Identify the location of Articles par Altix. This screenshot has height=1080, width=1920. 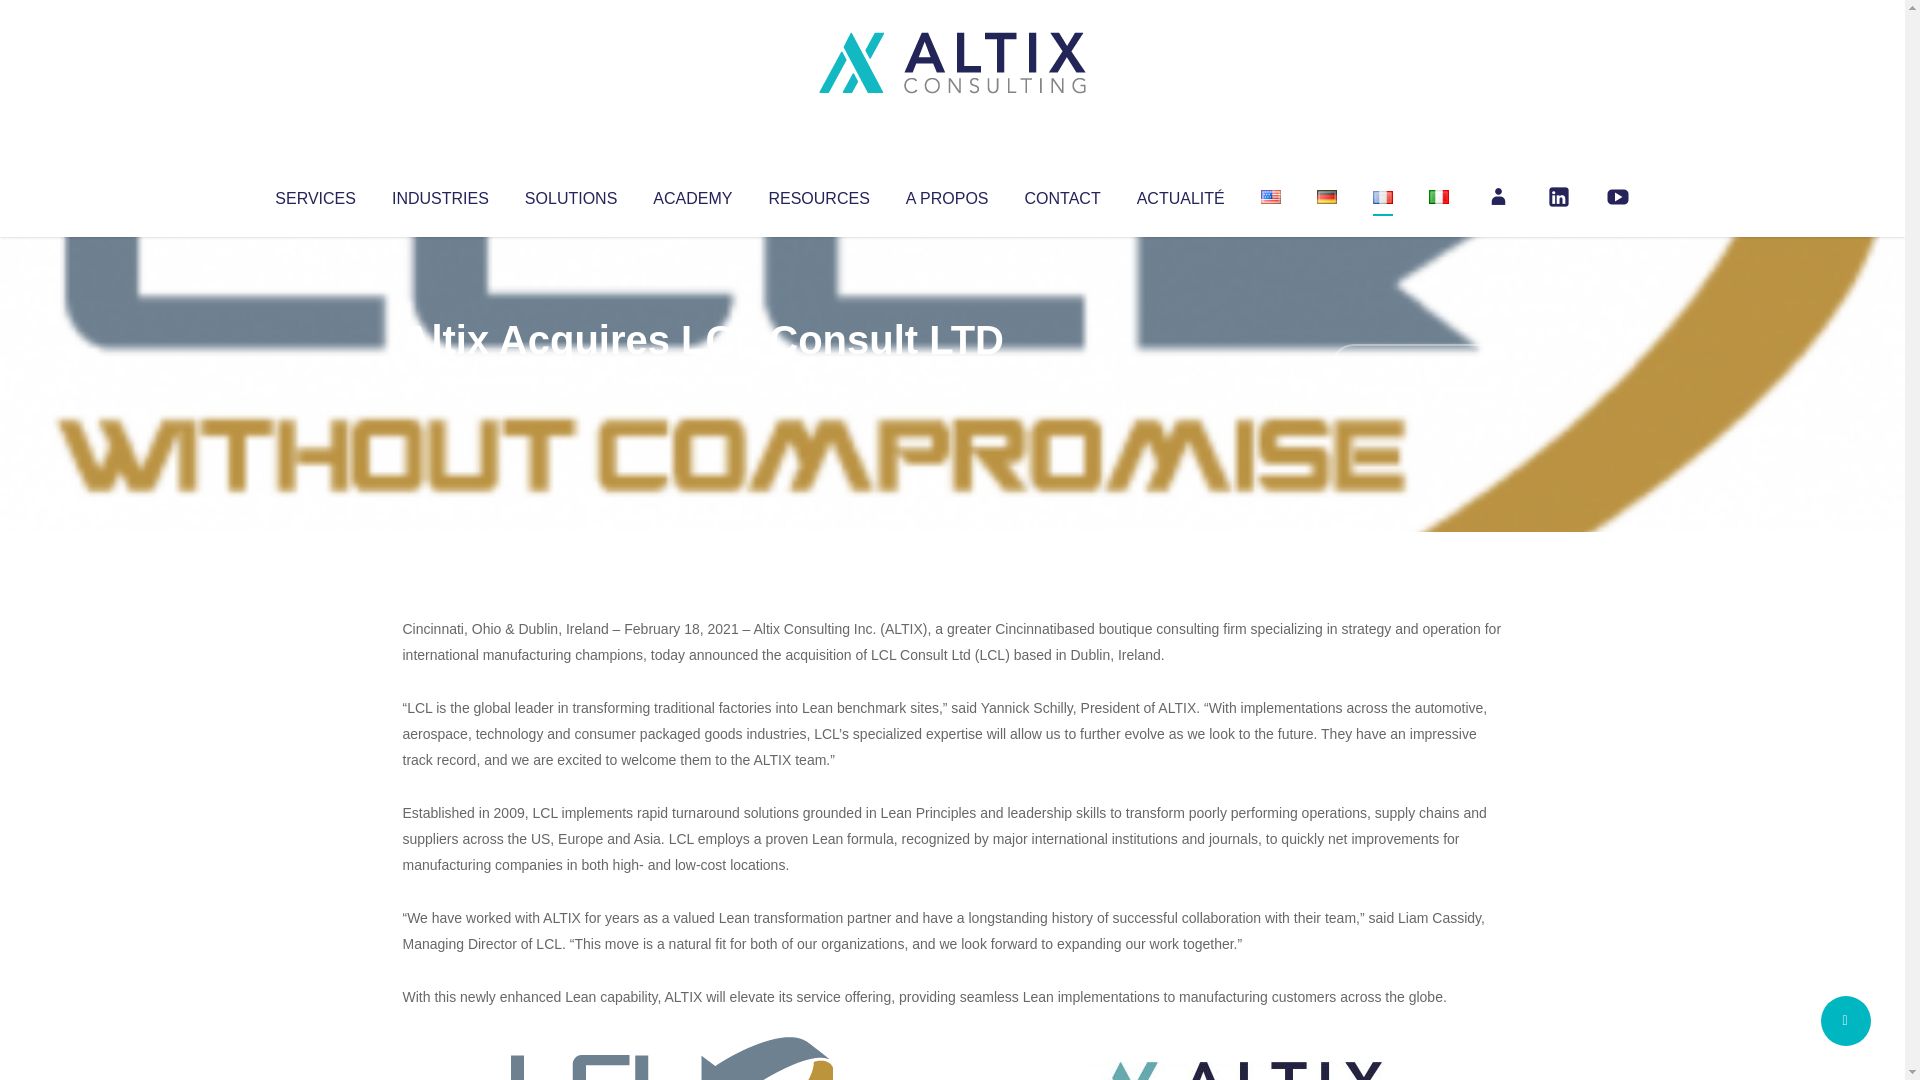
(440, 380).